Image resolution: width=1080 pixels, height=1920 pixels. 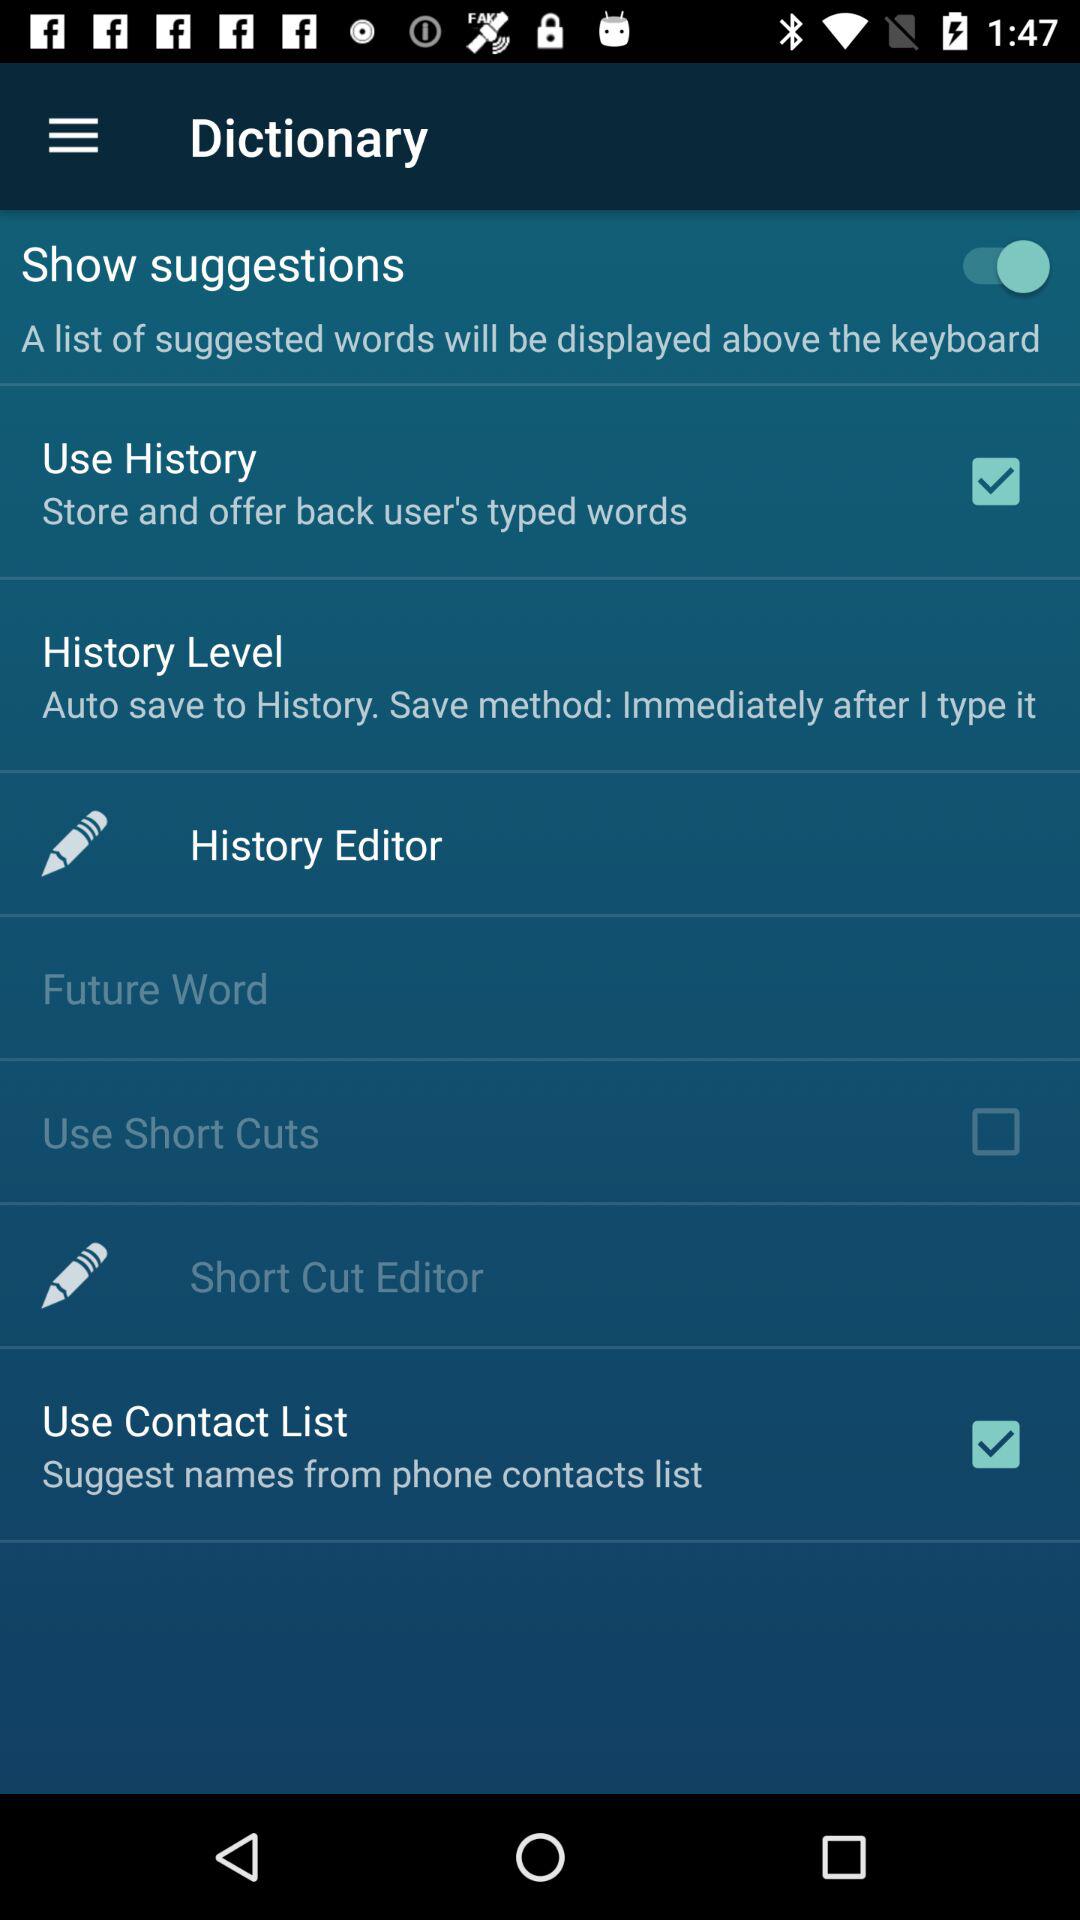 I want to click on scroll to future word item, so click(x=156, y=988).